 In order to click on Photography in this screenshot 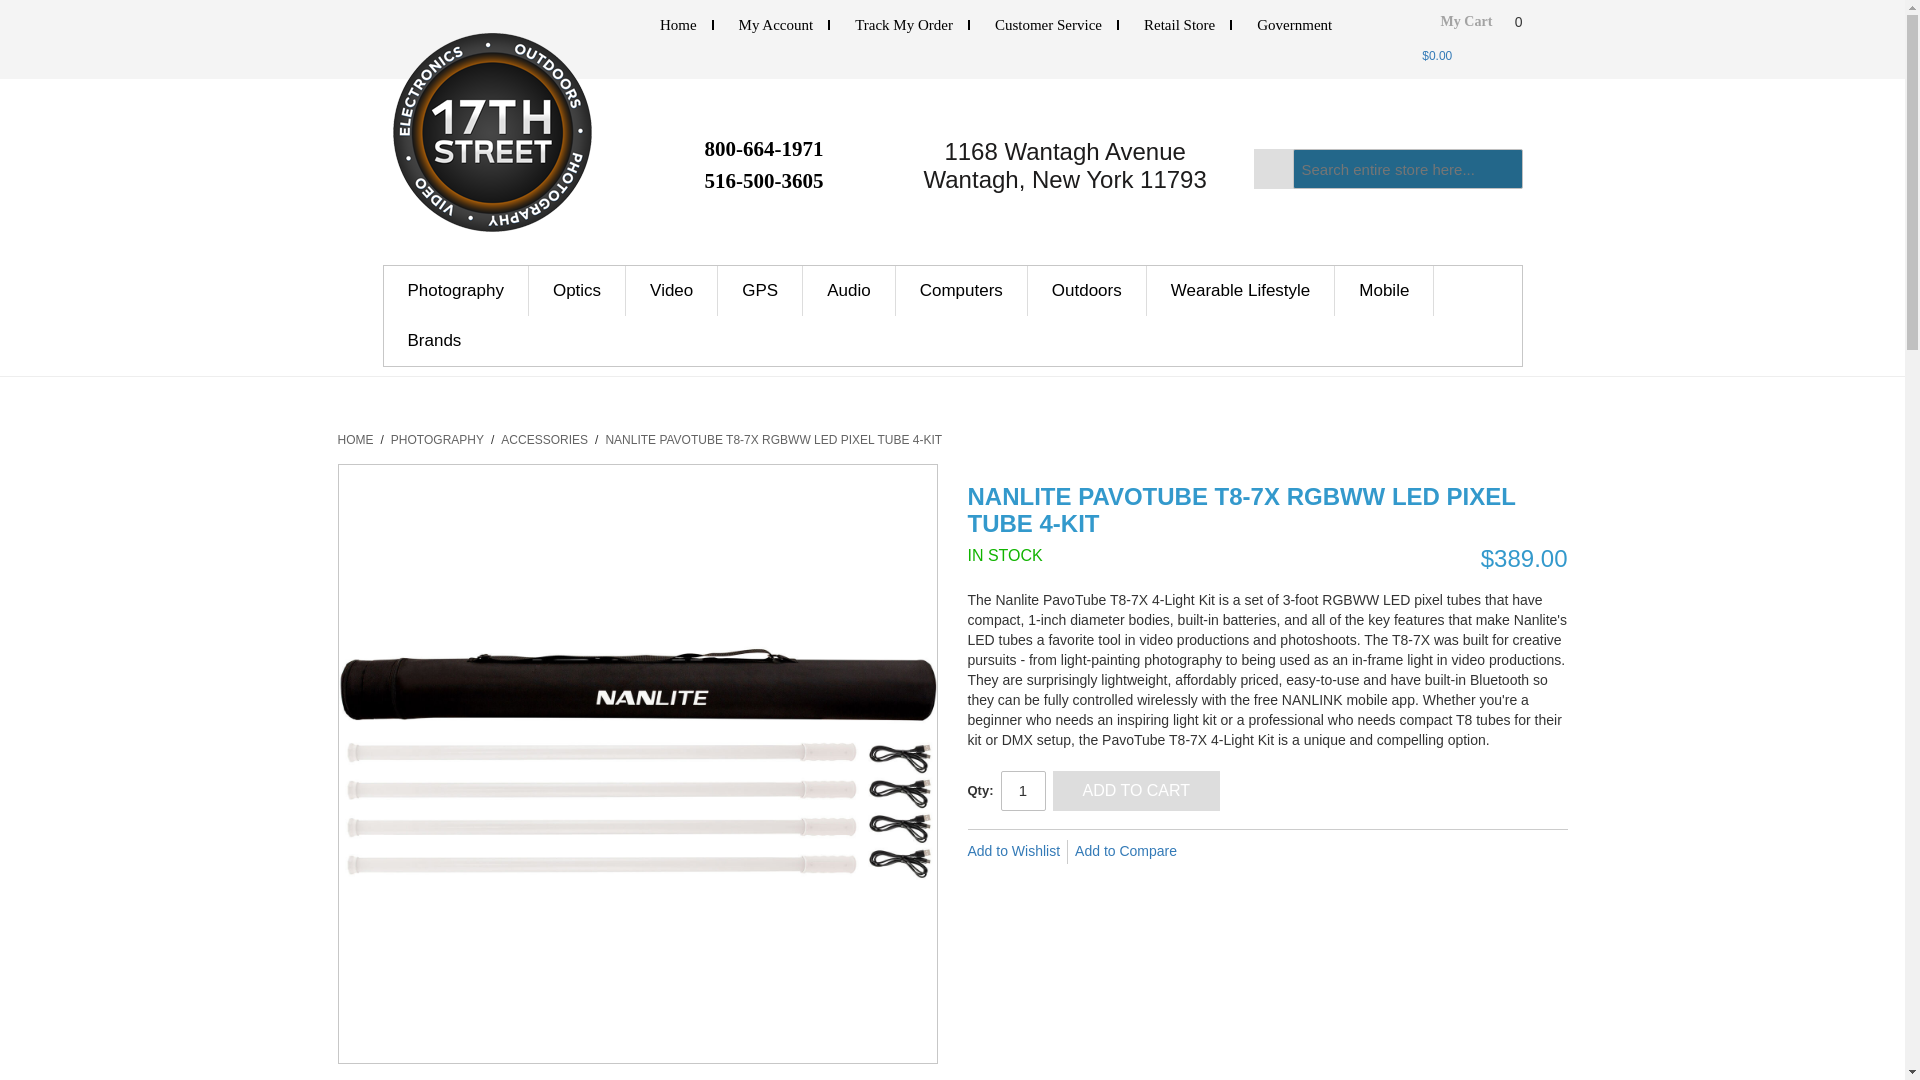, I will do `click(456, 290)`.